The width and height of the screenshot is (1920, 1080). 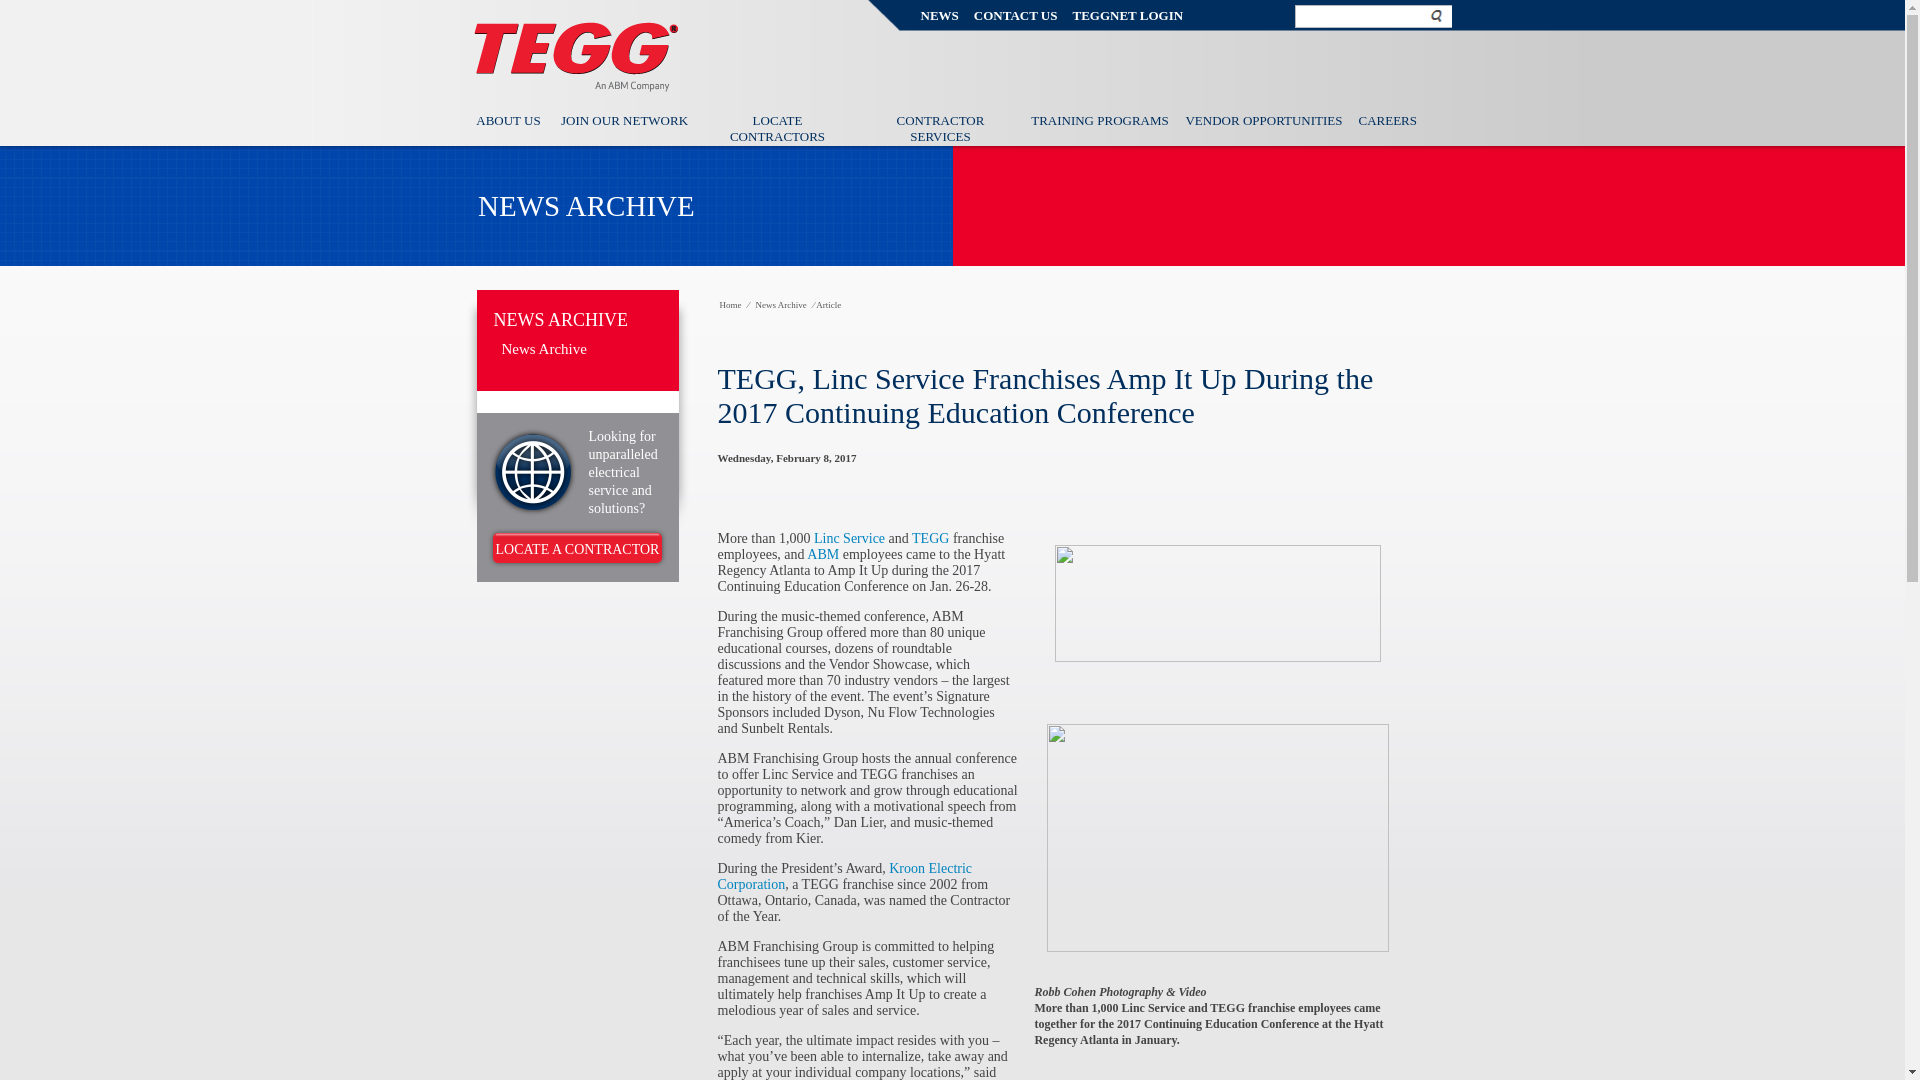 I want to click on ABM, so click(x=822, y=554).